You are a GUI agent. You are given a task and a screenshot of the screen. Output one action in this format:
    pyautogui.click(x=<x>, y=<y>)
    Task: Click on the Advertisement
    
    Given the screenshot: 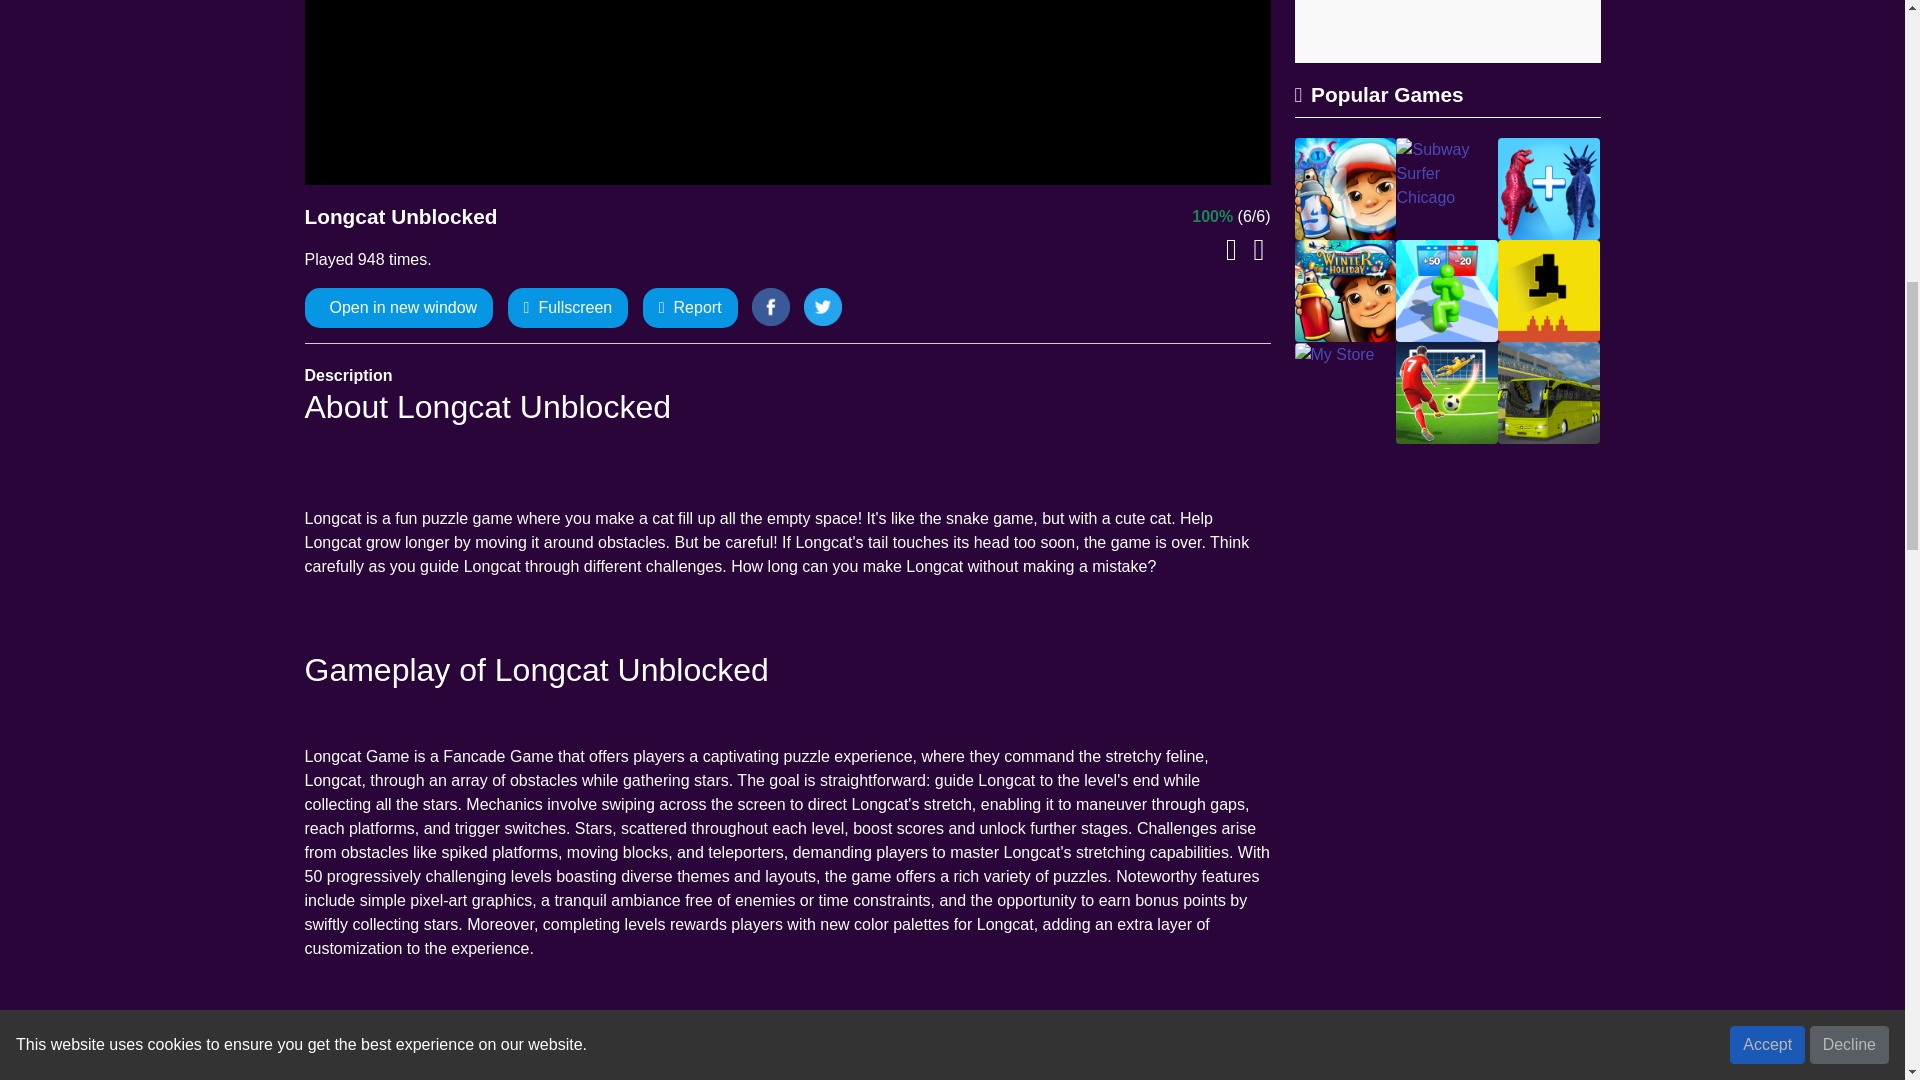 What is the action you would take?
    pyautogui.click(x=1446, y=31)
    